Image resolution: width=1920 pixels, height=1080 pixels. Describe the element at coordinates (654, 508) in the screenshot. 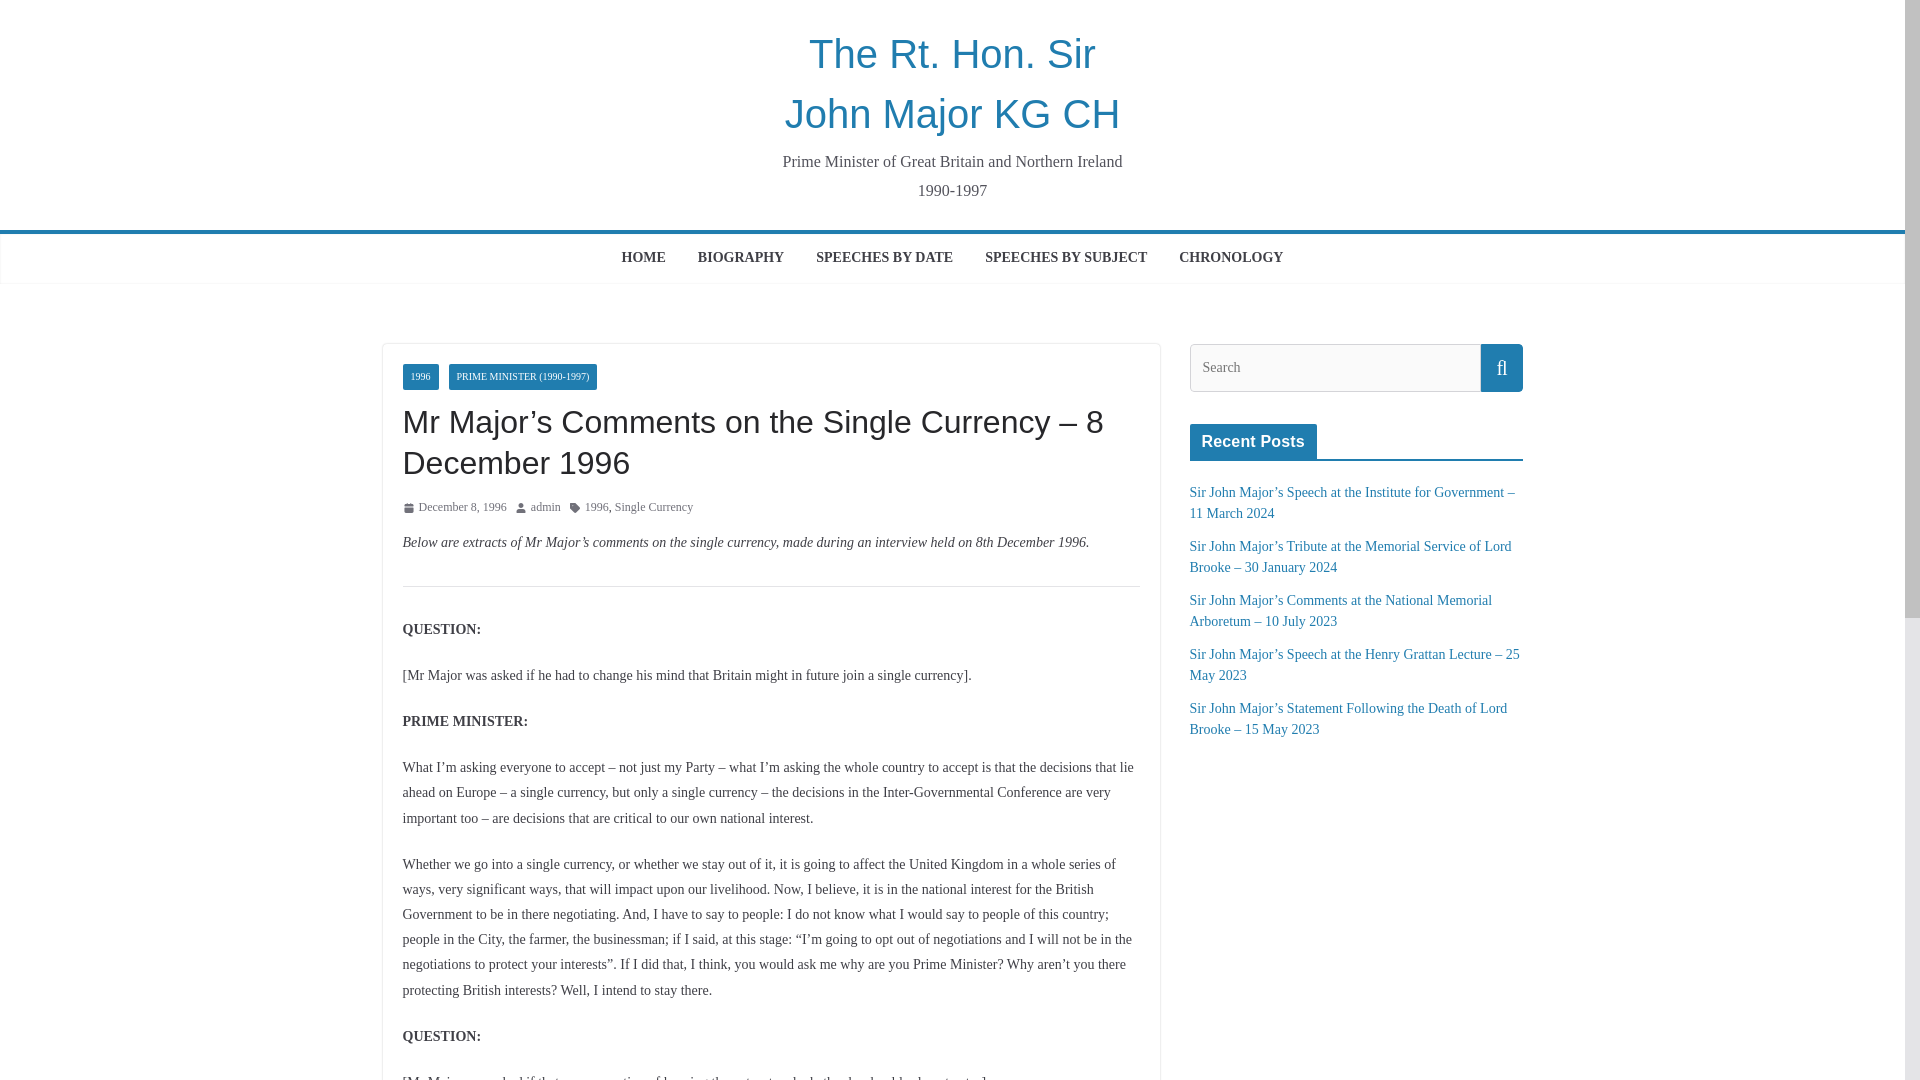

I see `Single Currency` at that location.